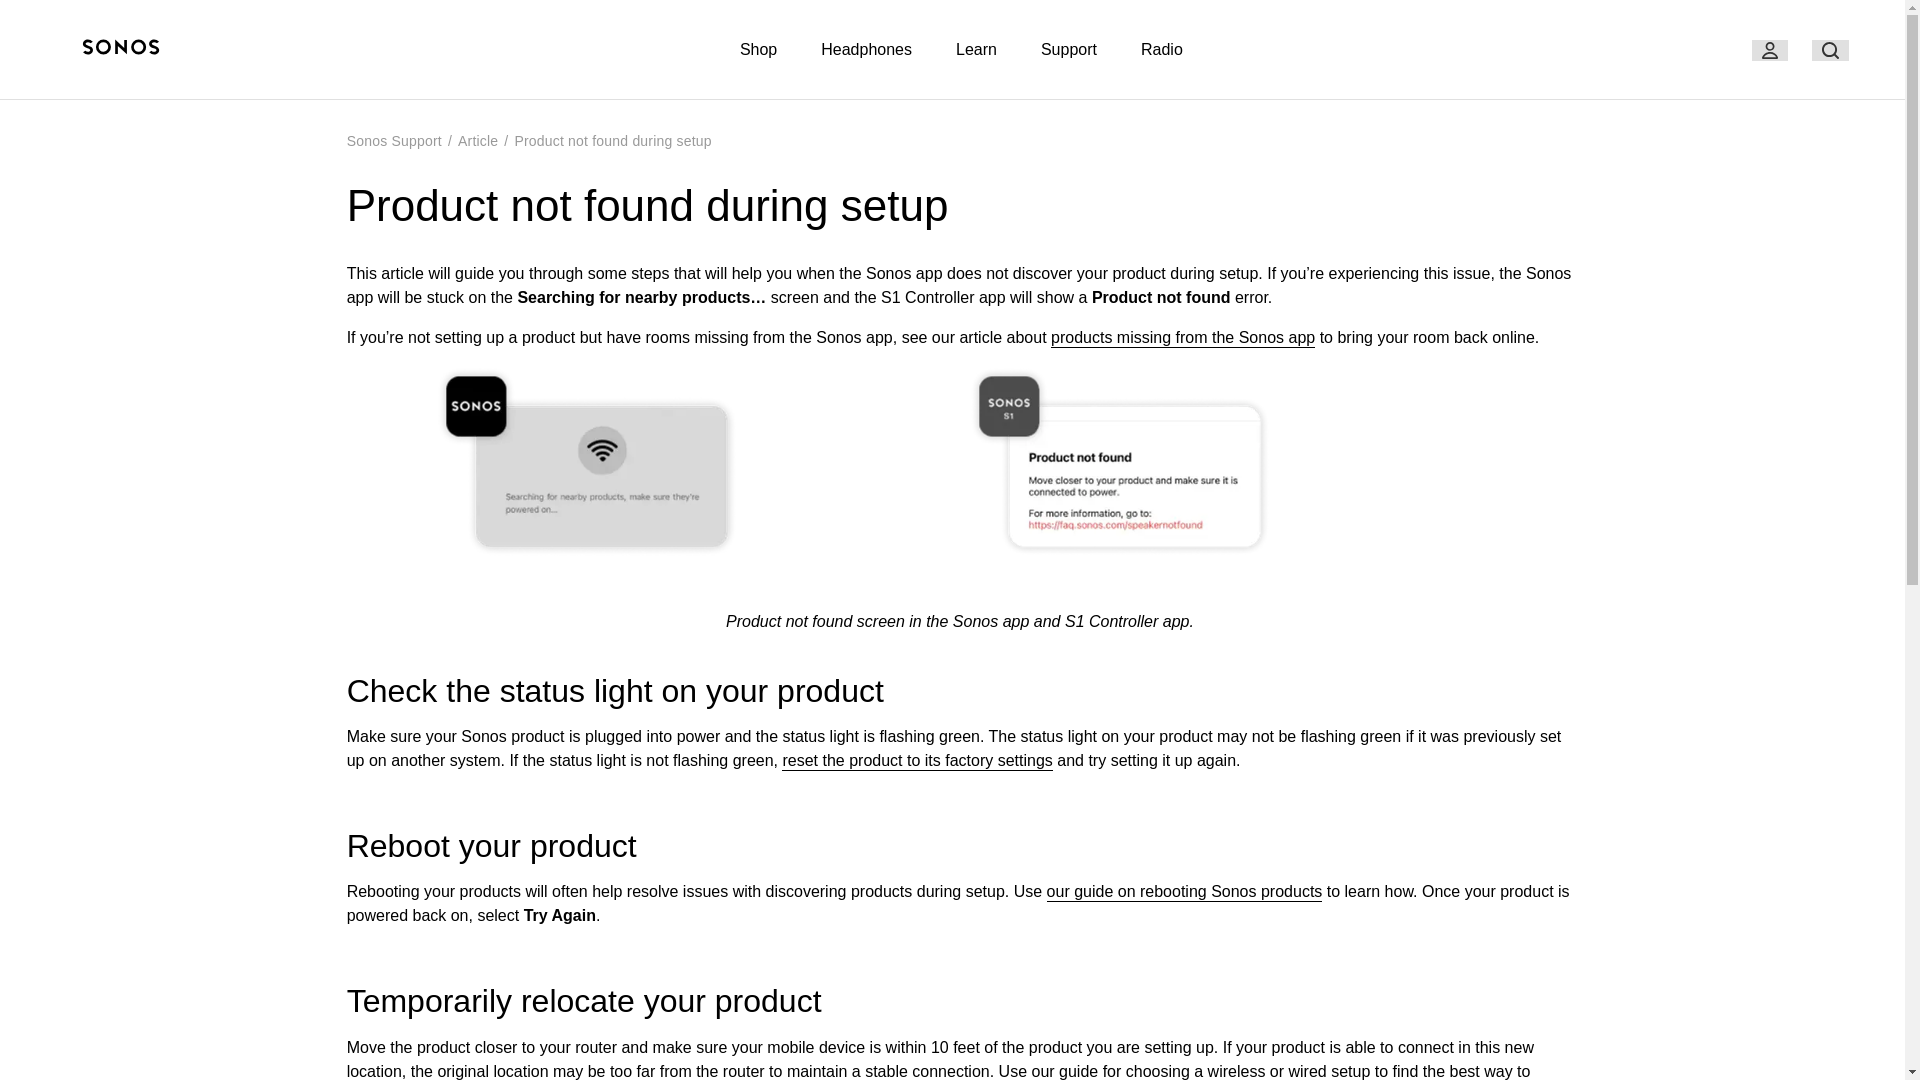  What do you see at coordinates (916, 761) in the screenshot?
I see `reset the product to its factory settings` at bounding box center [916, 761].